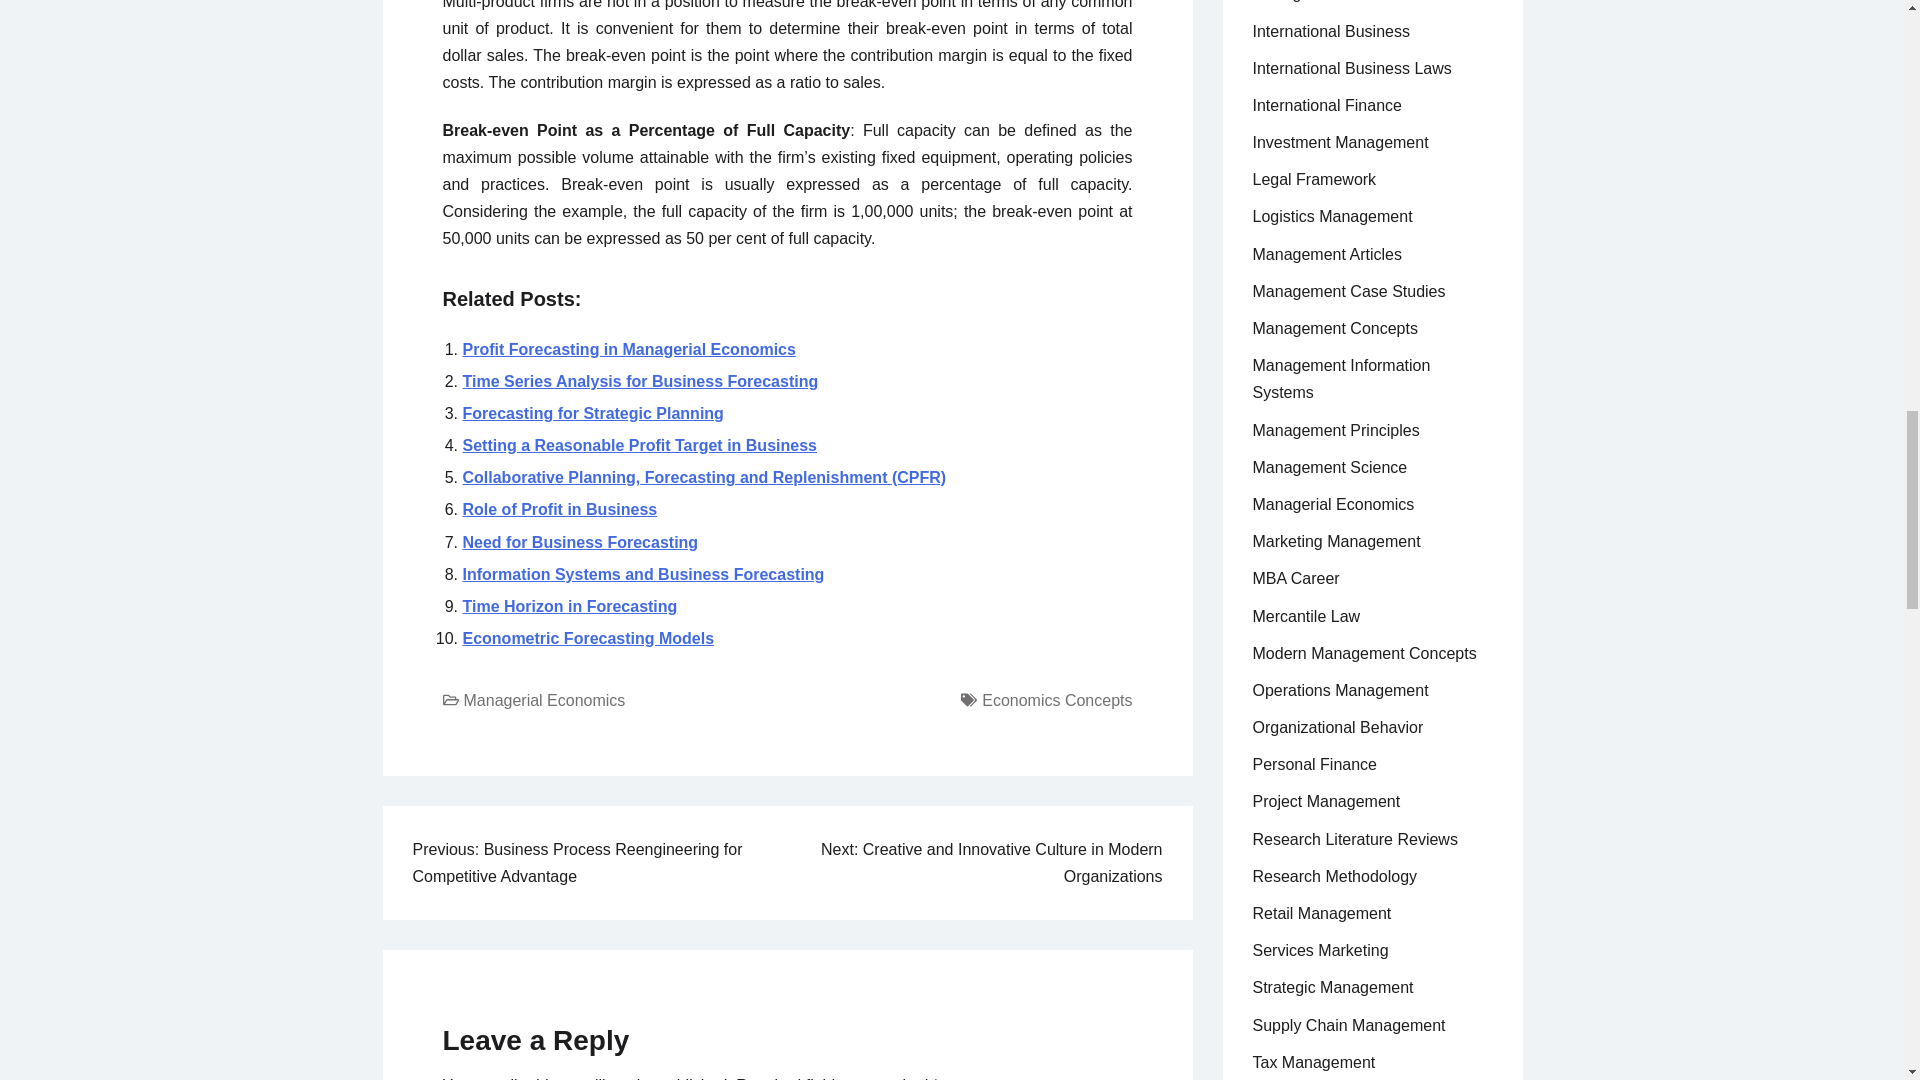 This screenshot has width=1920, height=1080. I want to click on Role of Profit in Business, so click(559, 510).